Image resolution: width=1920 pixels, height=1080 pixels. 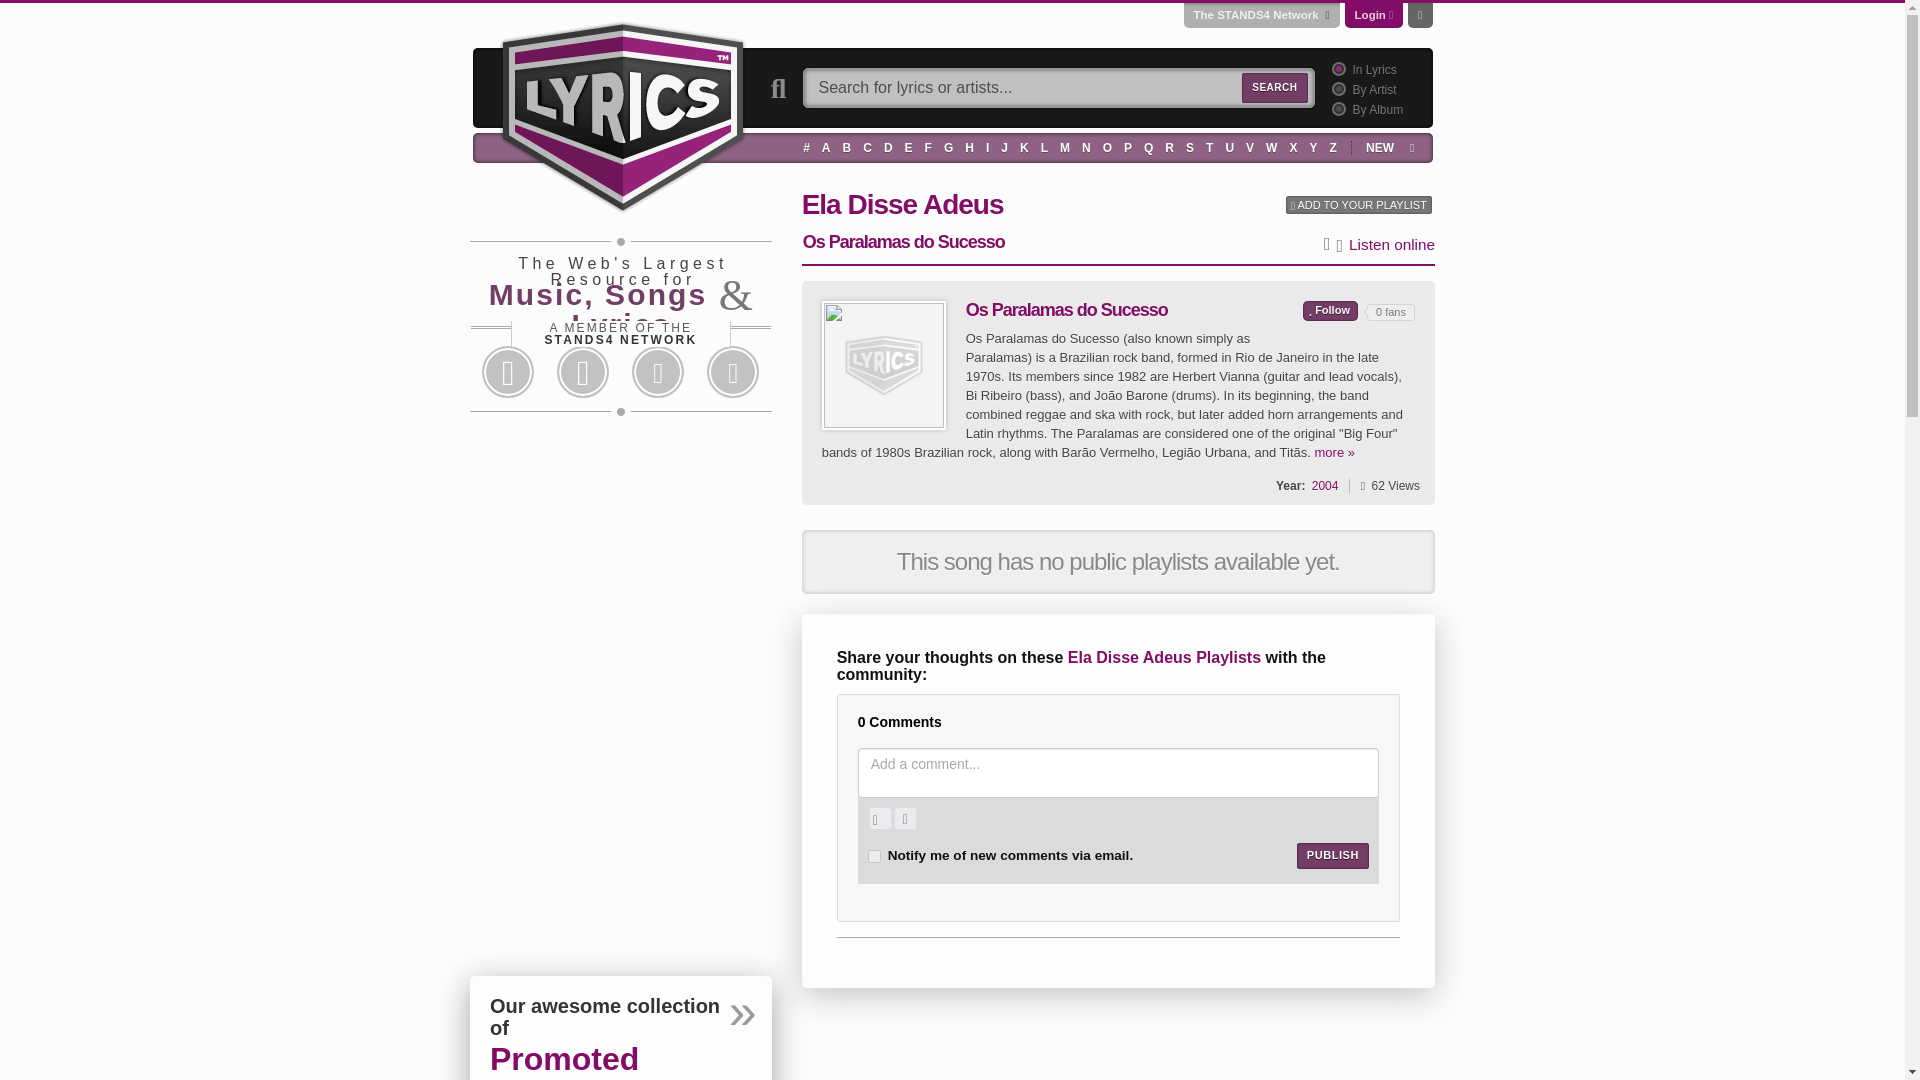 I want to click on Listen to this song on Amazon, so click(x=1392, y=245).